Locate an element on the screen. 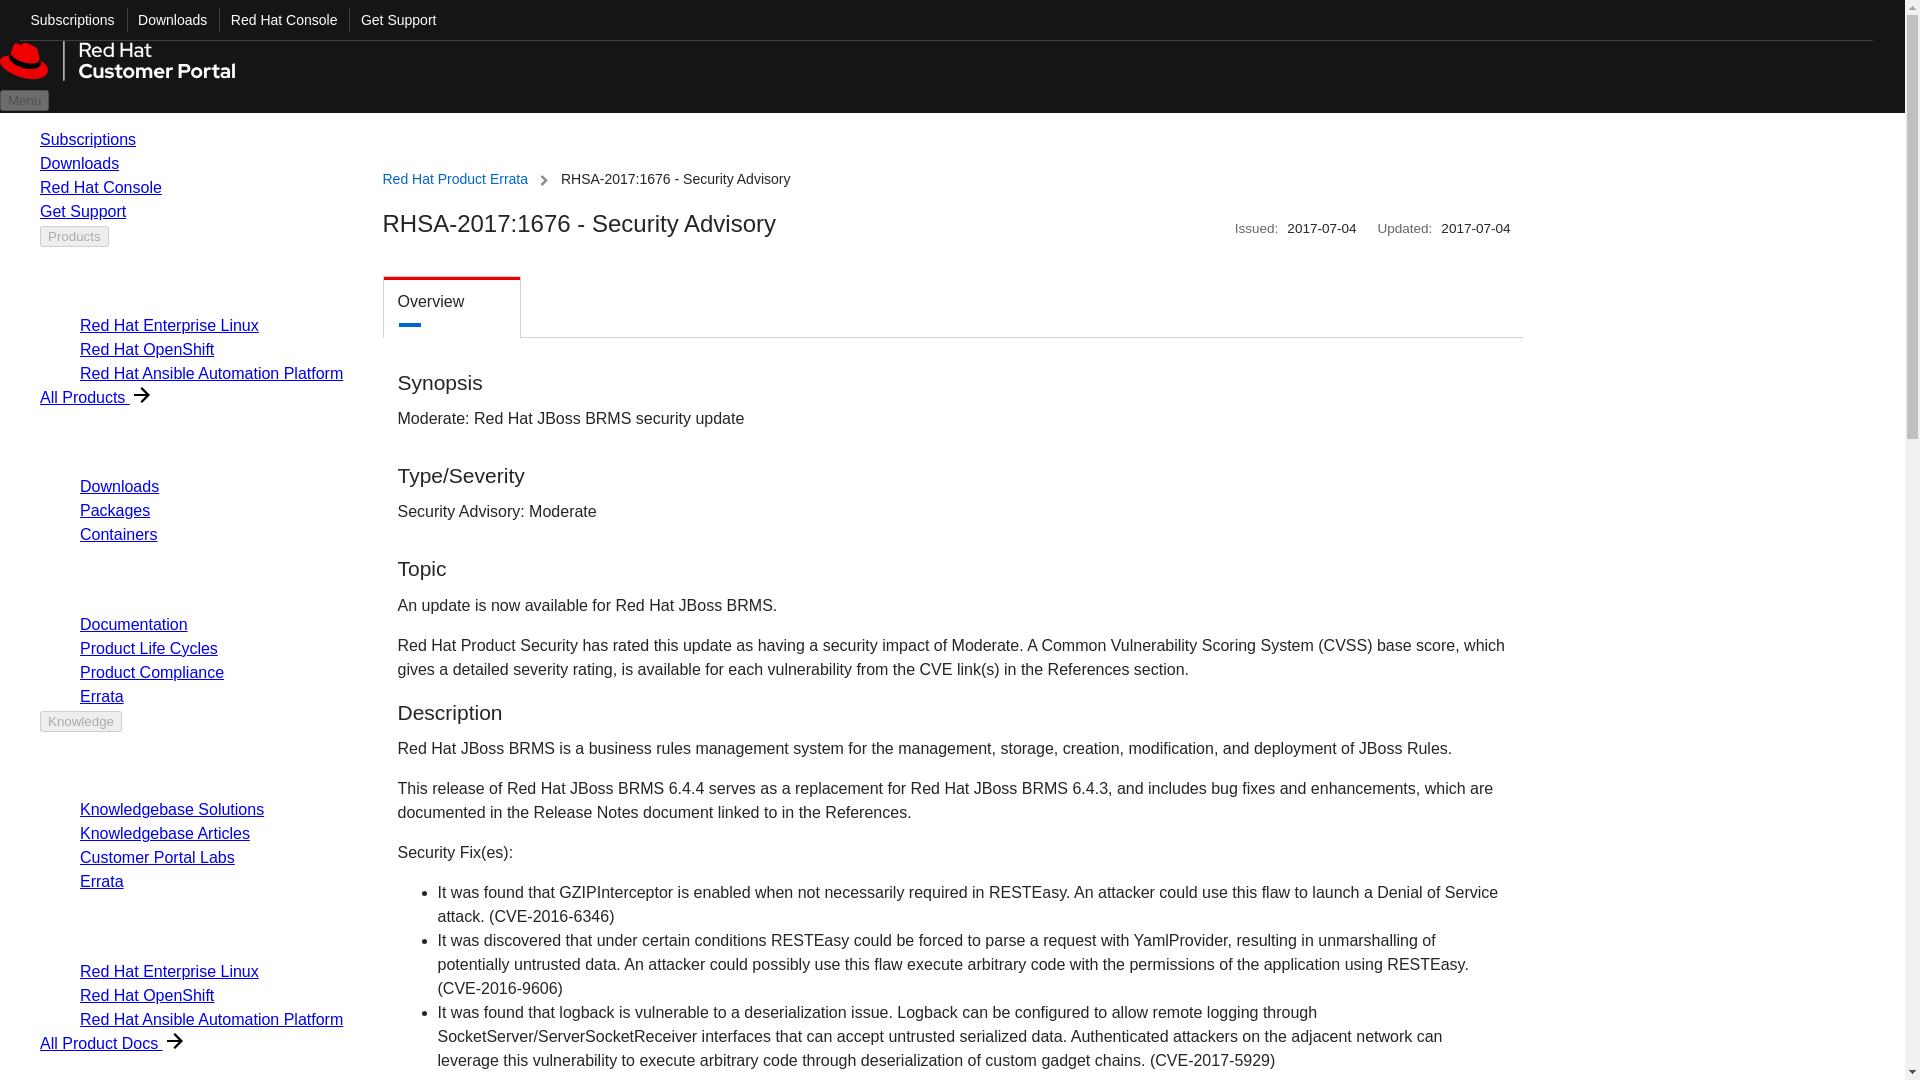 The width and height of the screenshot is (1920, 1080). Subscriptions is located at coordinates (67, 20).